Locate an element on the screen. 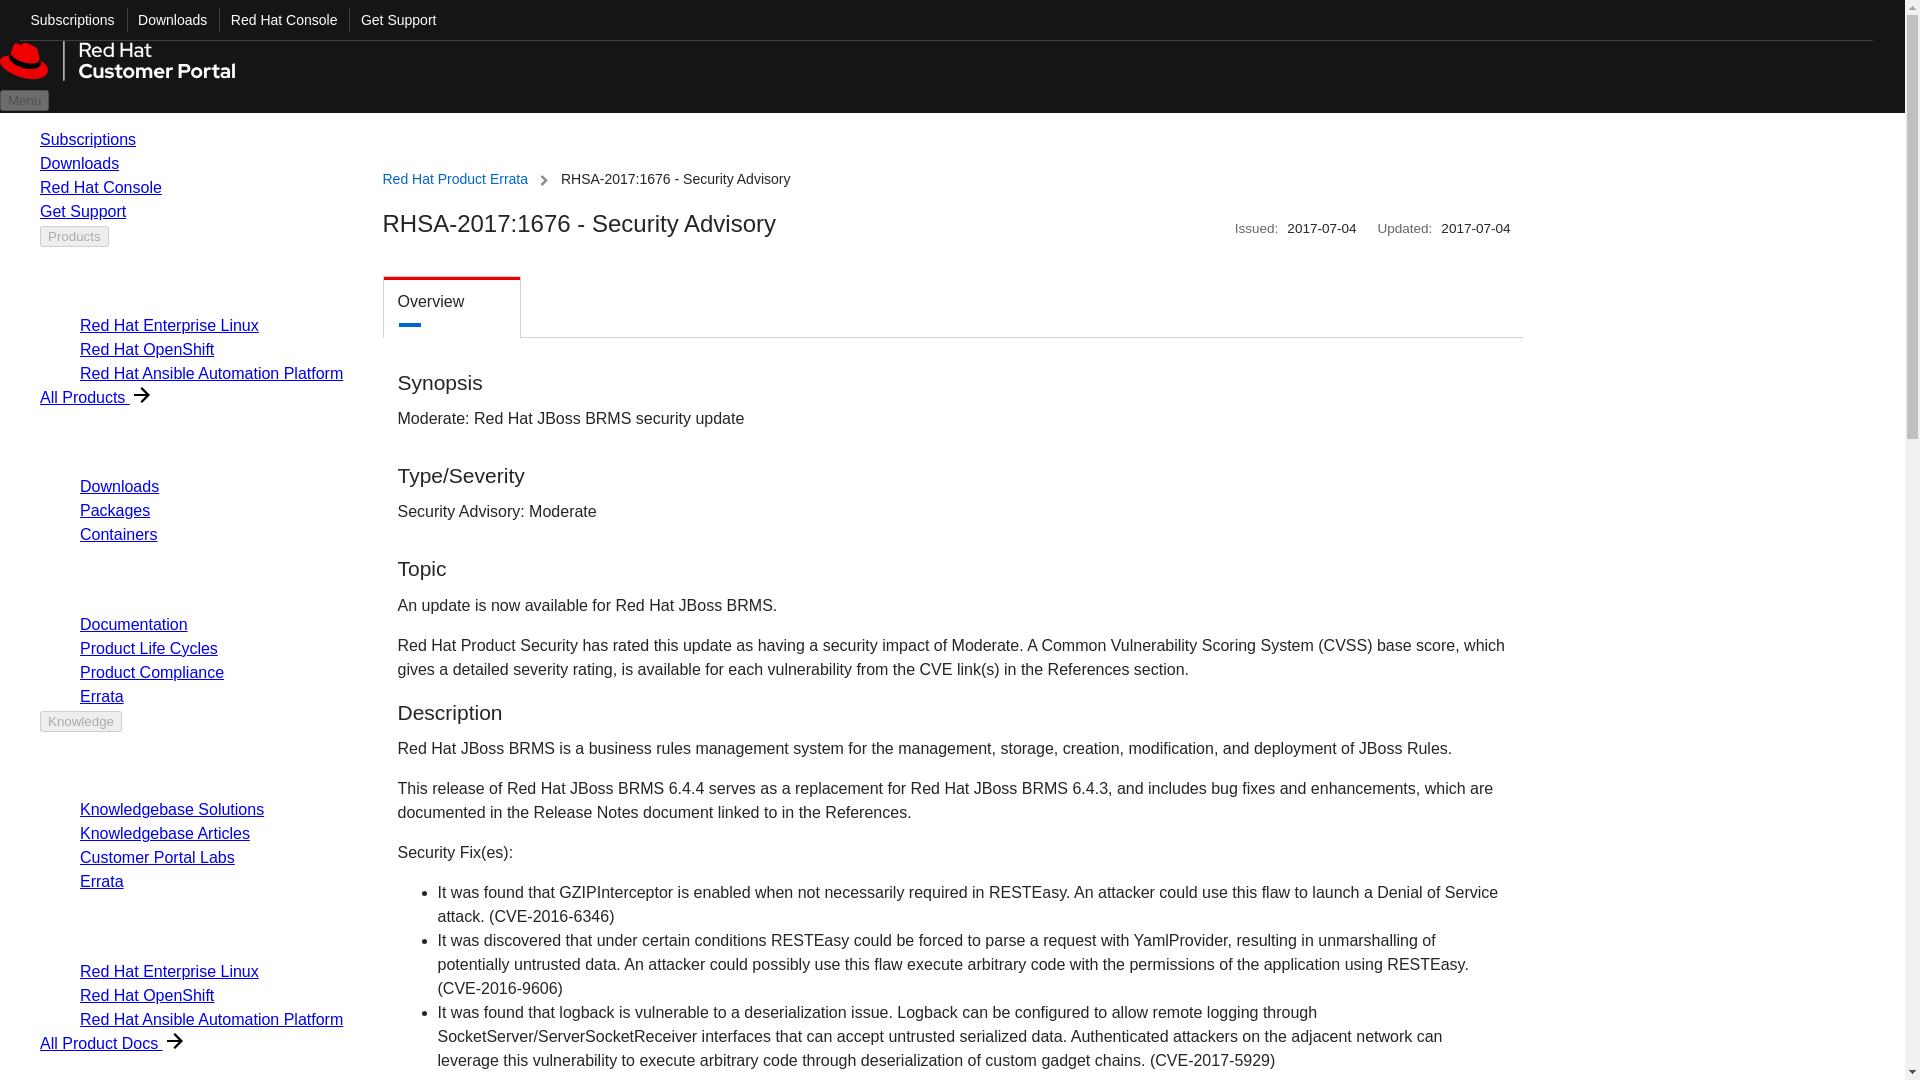 The width and height of the screenshot is (1920, 1080). Subscriptions is located at coordinates (67, 20).